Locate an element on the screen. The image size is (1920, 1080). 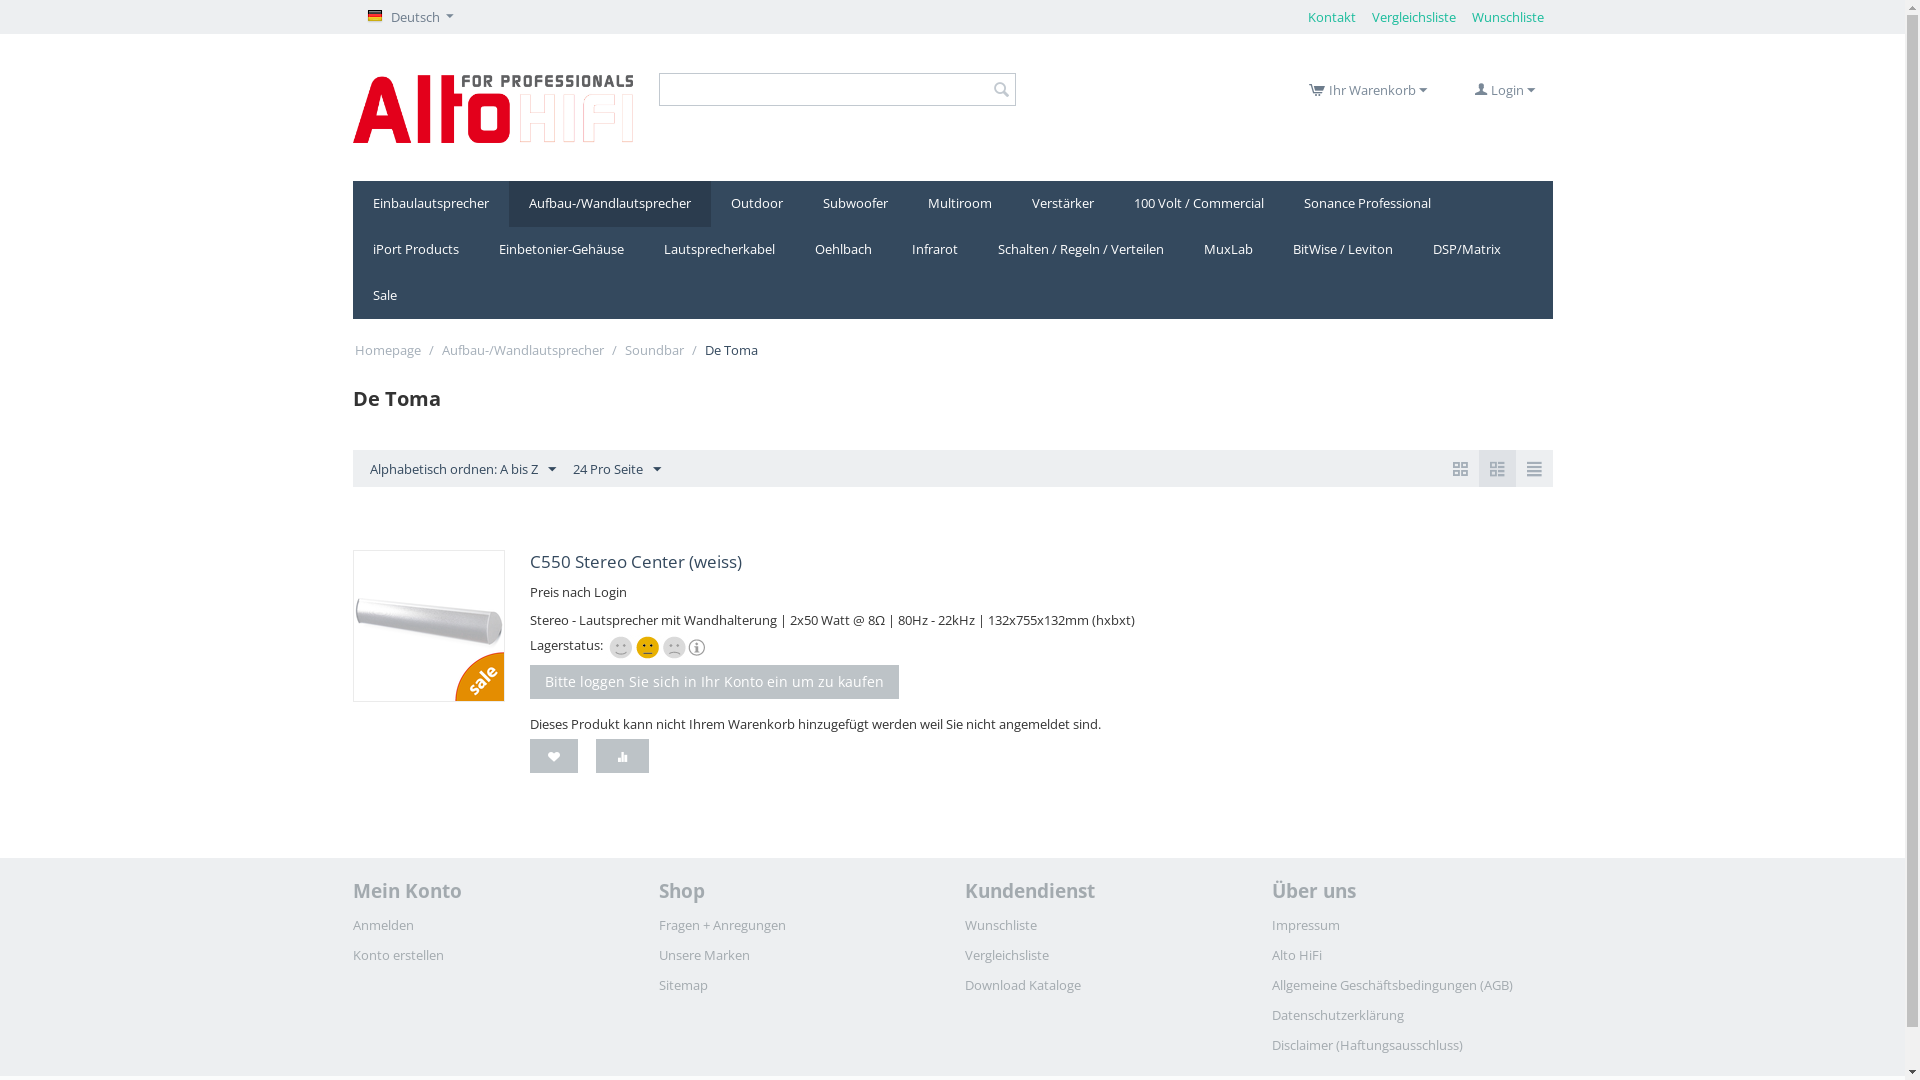
Sitemap is located at coordinates (684, 985).